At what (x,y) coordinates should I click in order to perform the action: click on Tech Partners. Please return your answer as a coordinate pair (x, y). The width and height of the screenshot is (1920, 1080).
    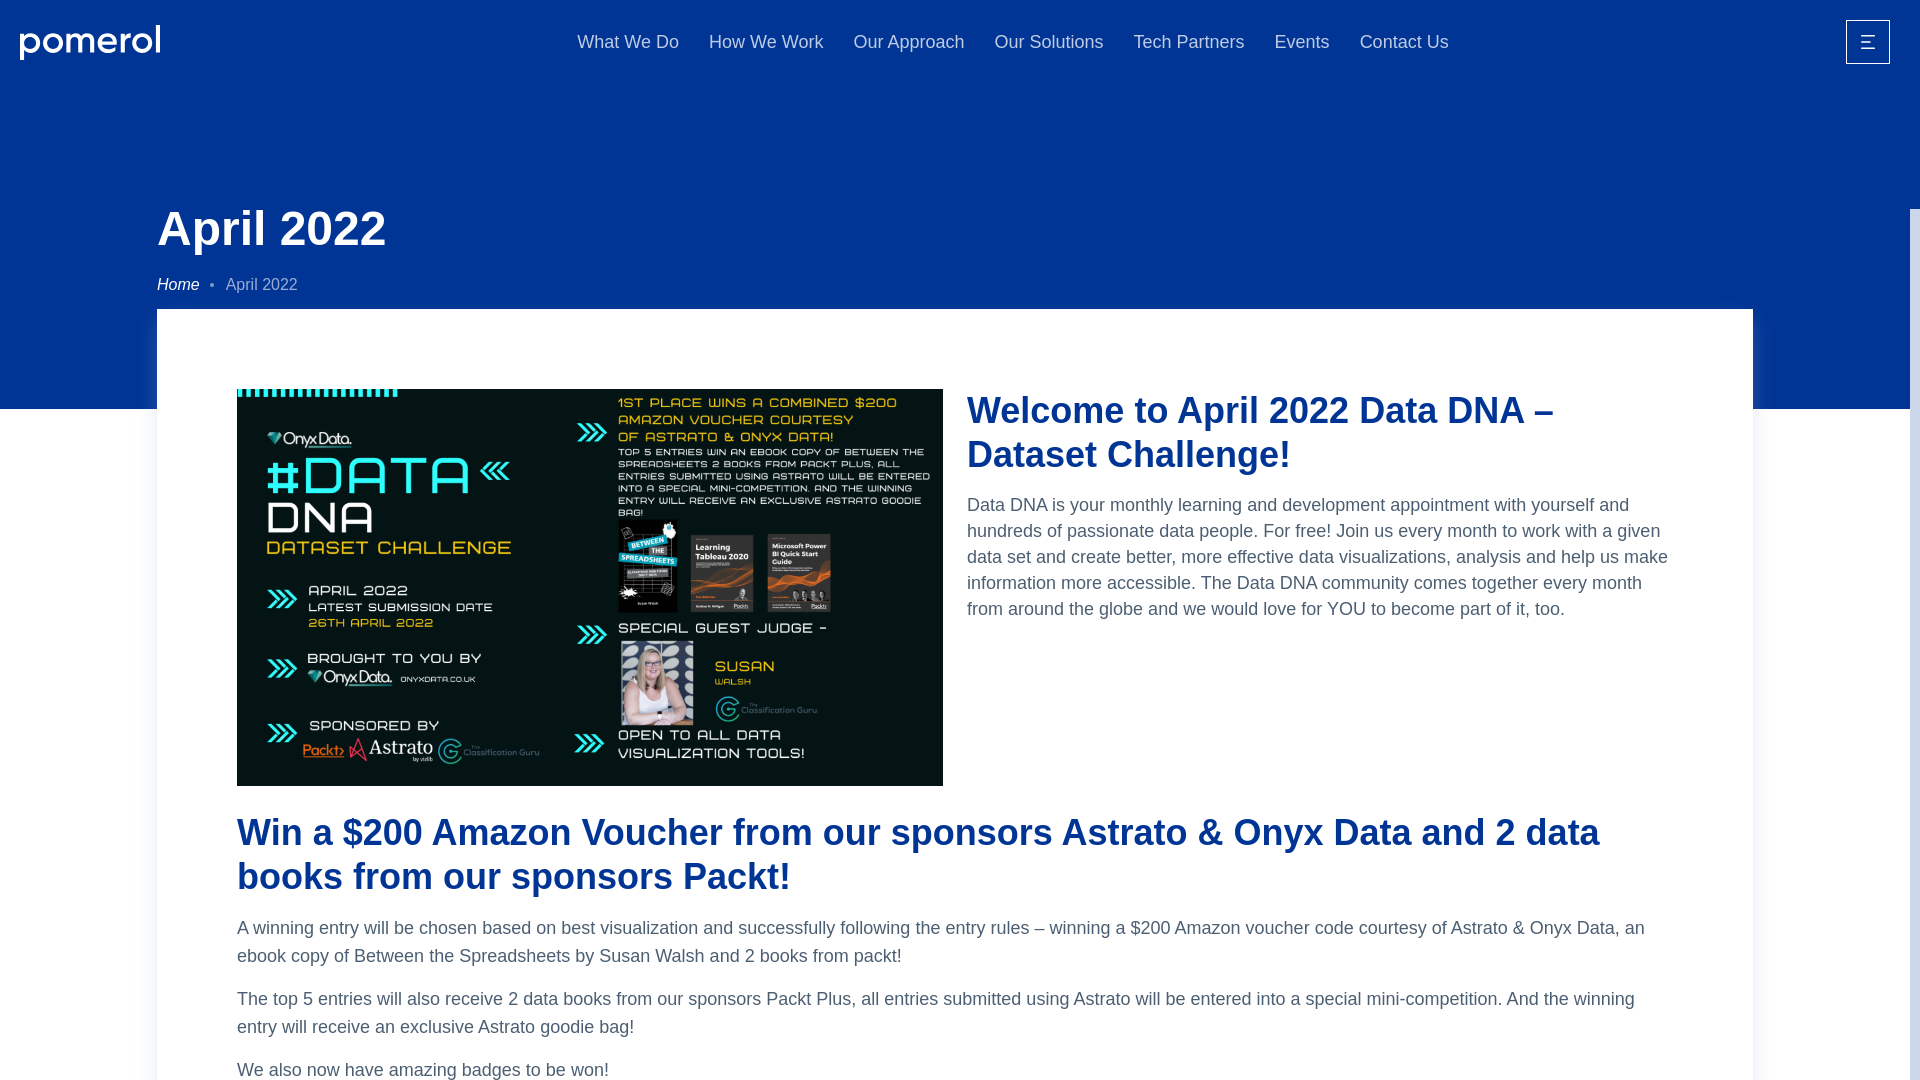
    Looking at the image, I should click on (1189, 42).